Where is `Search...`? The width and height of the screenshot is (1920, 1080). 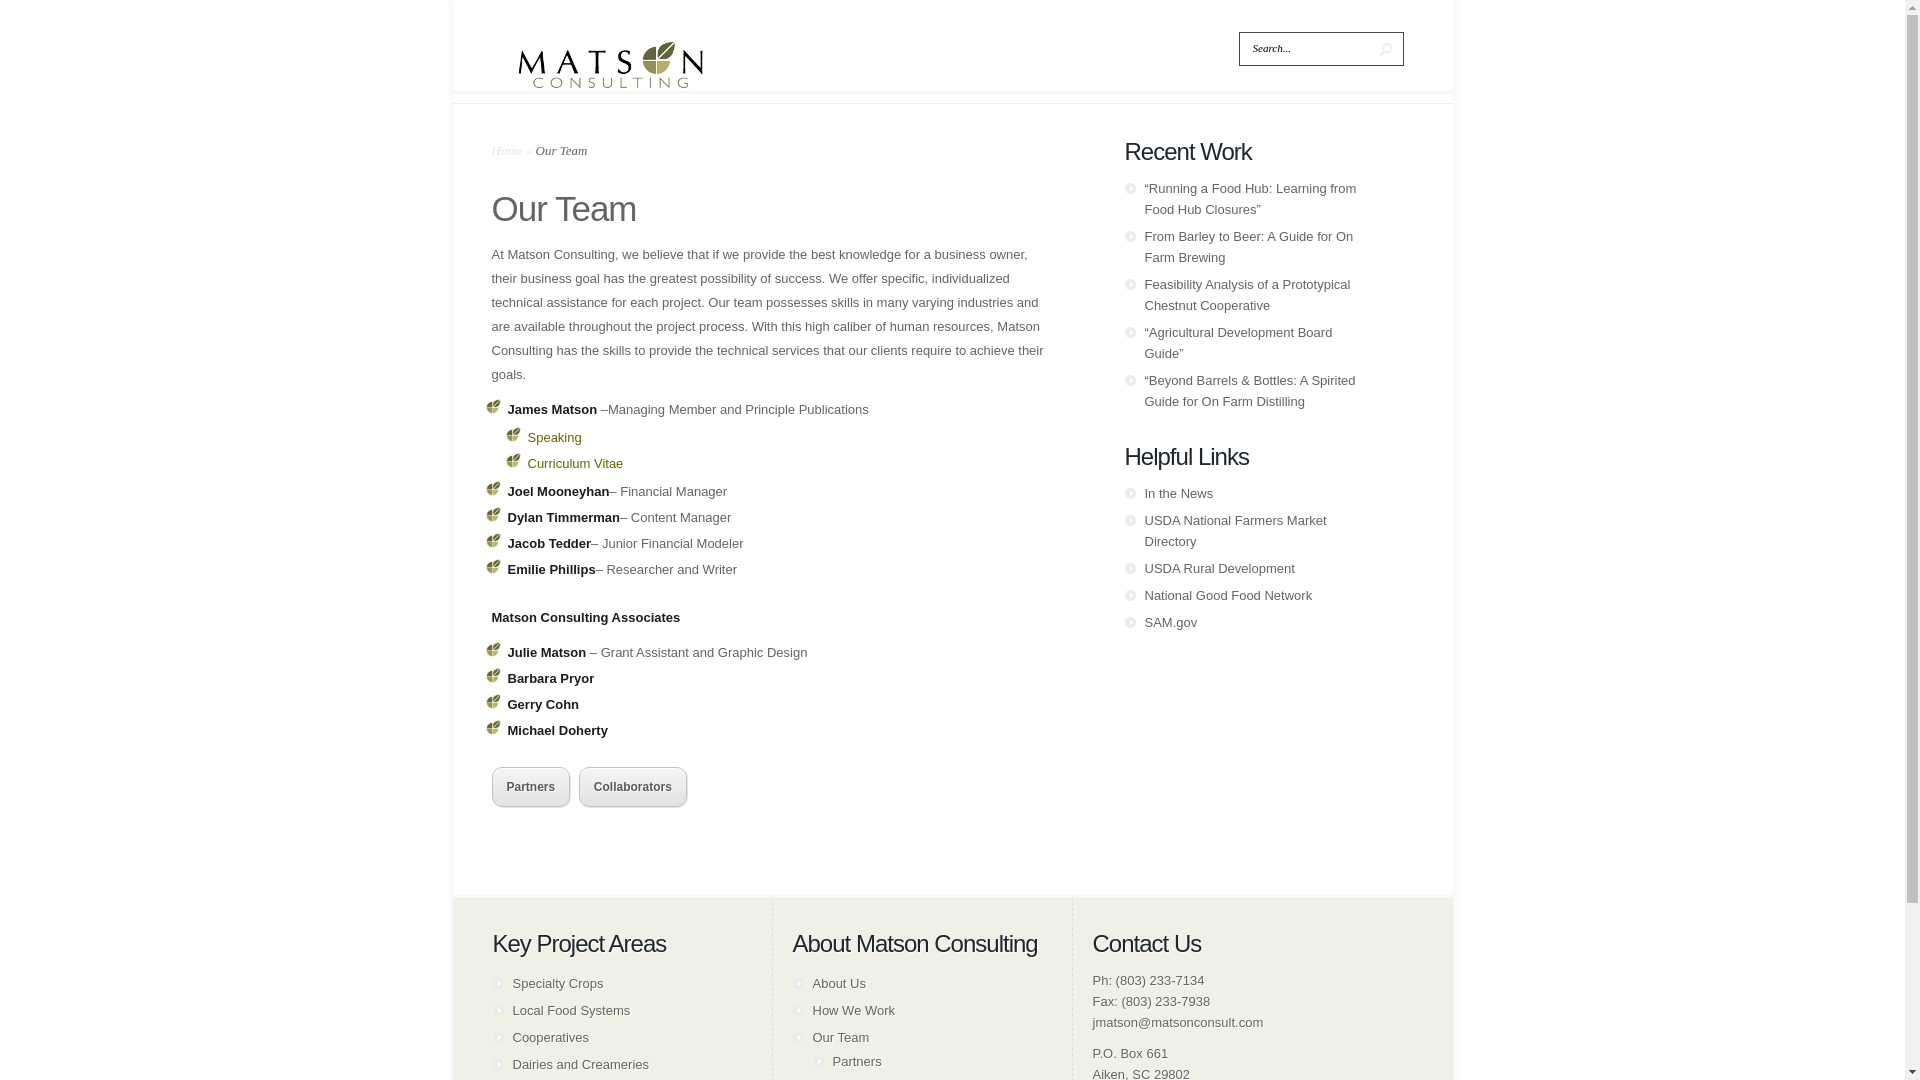 Search... is located at coordinates (1304, 48).